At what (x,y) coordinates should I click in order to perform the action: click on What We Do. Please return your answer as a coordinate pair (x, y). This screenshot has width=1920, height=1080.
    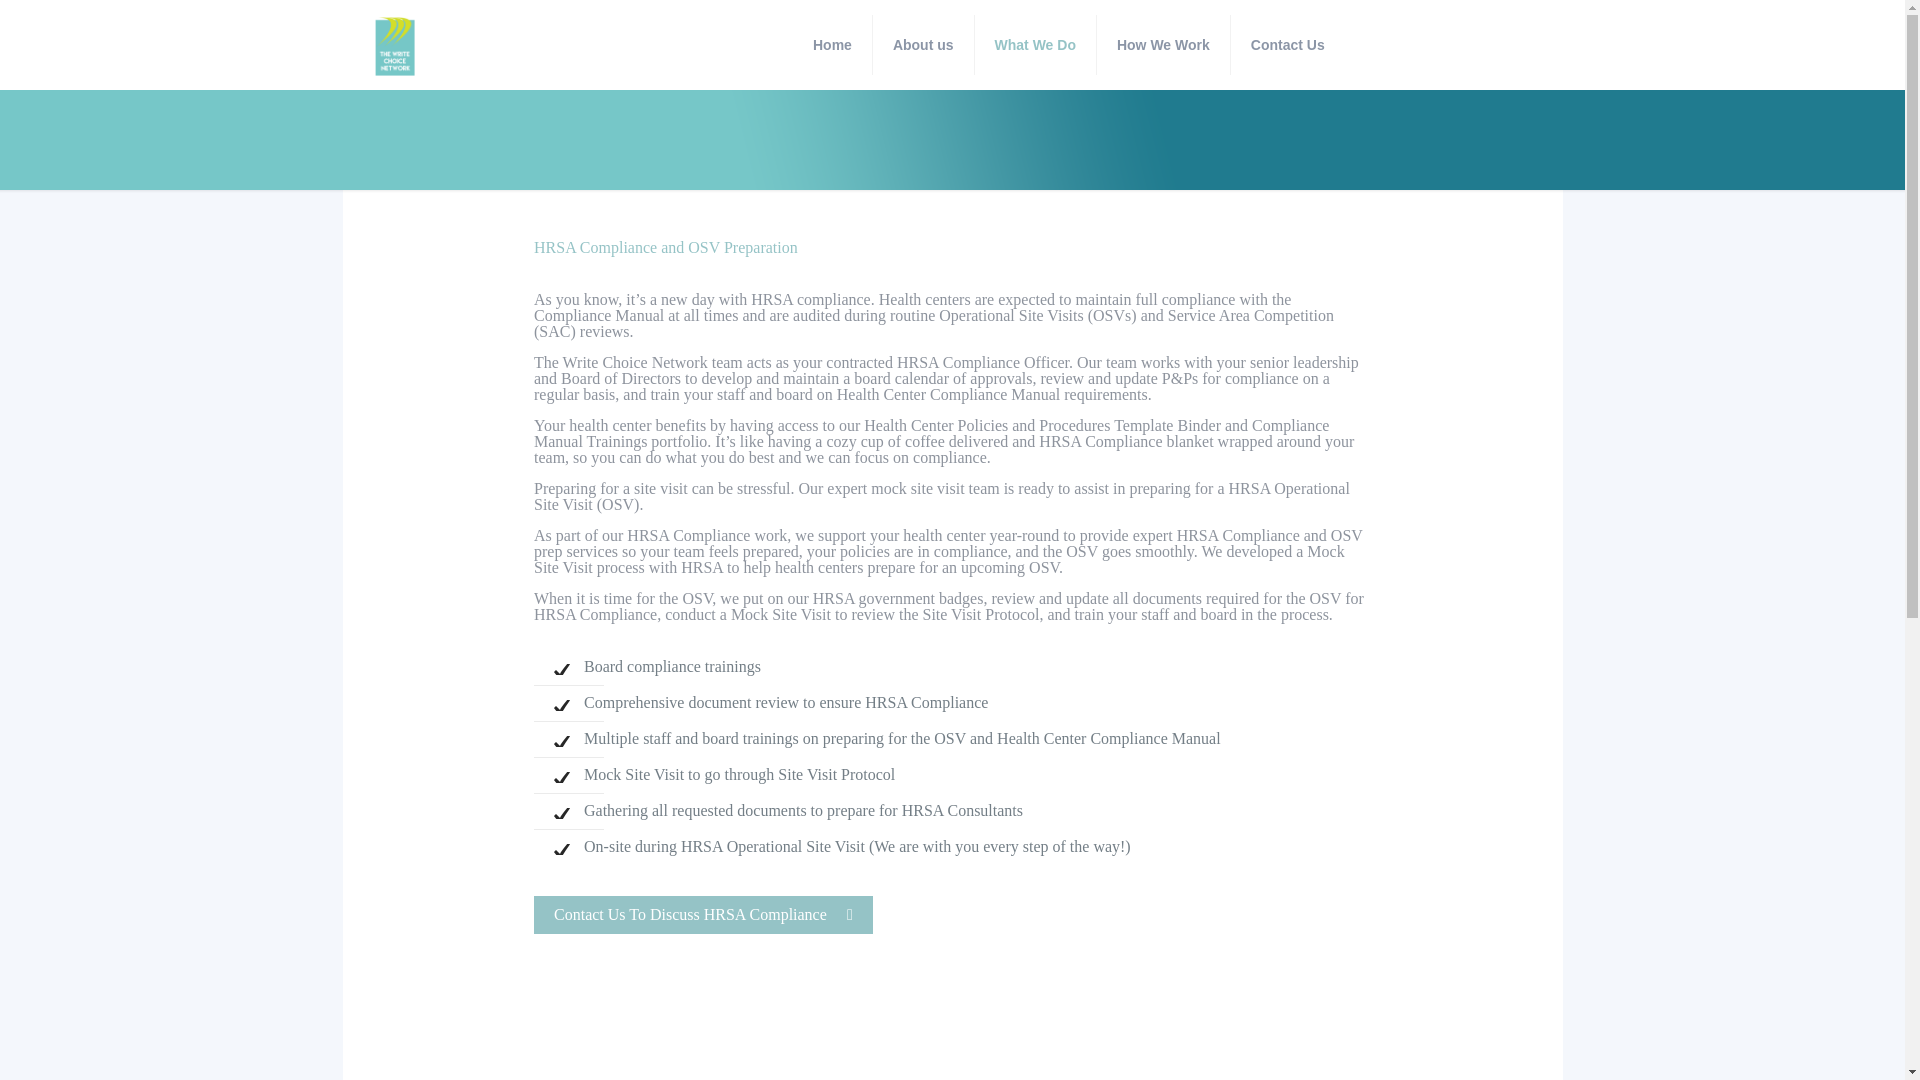
    Looking at the image, I should click on (810, 850).